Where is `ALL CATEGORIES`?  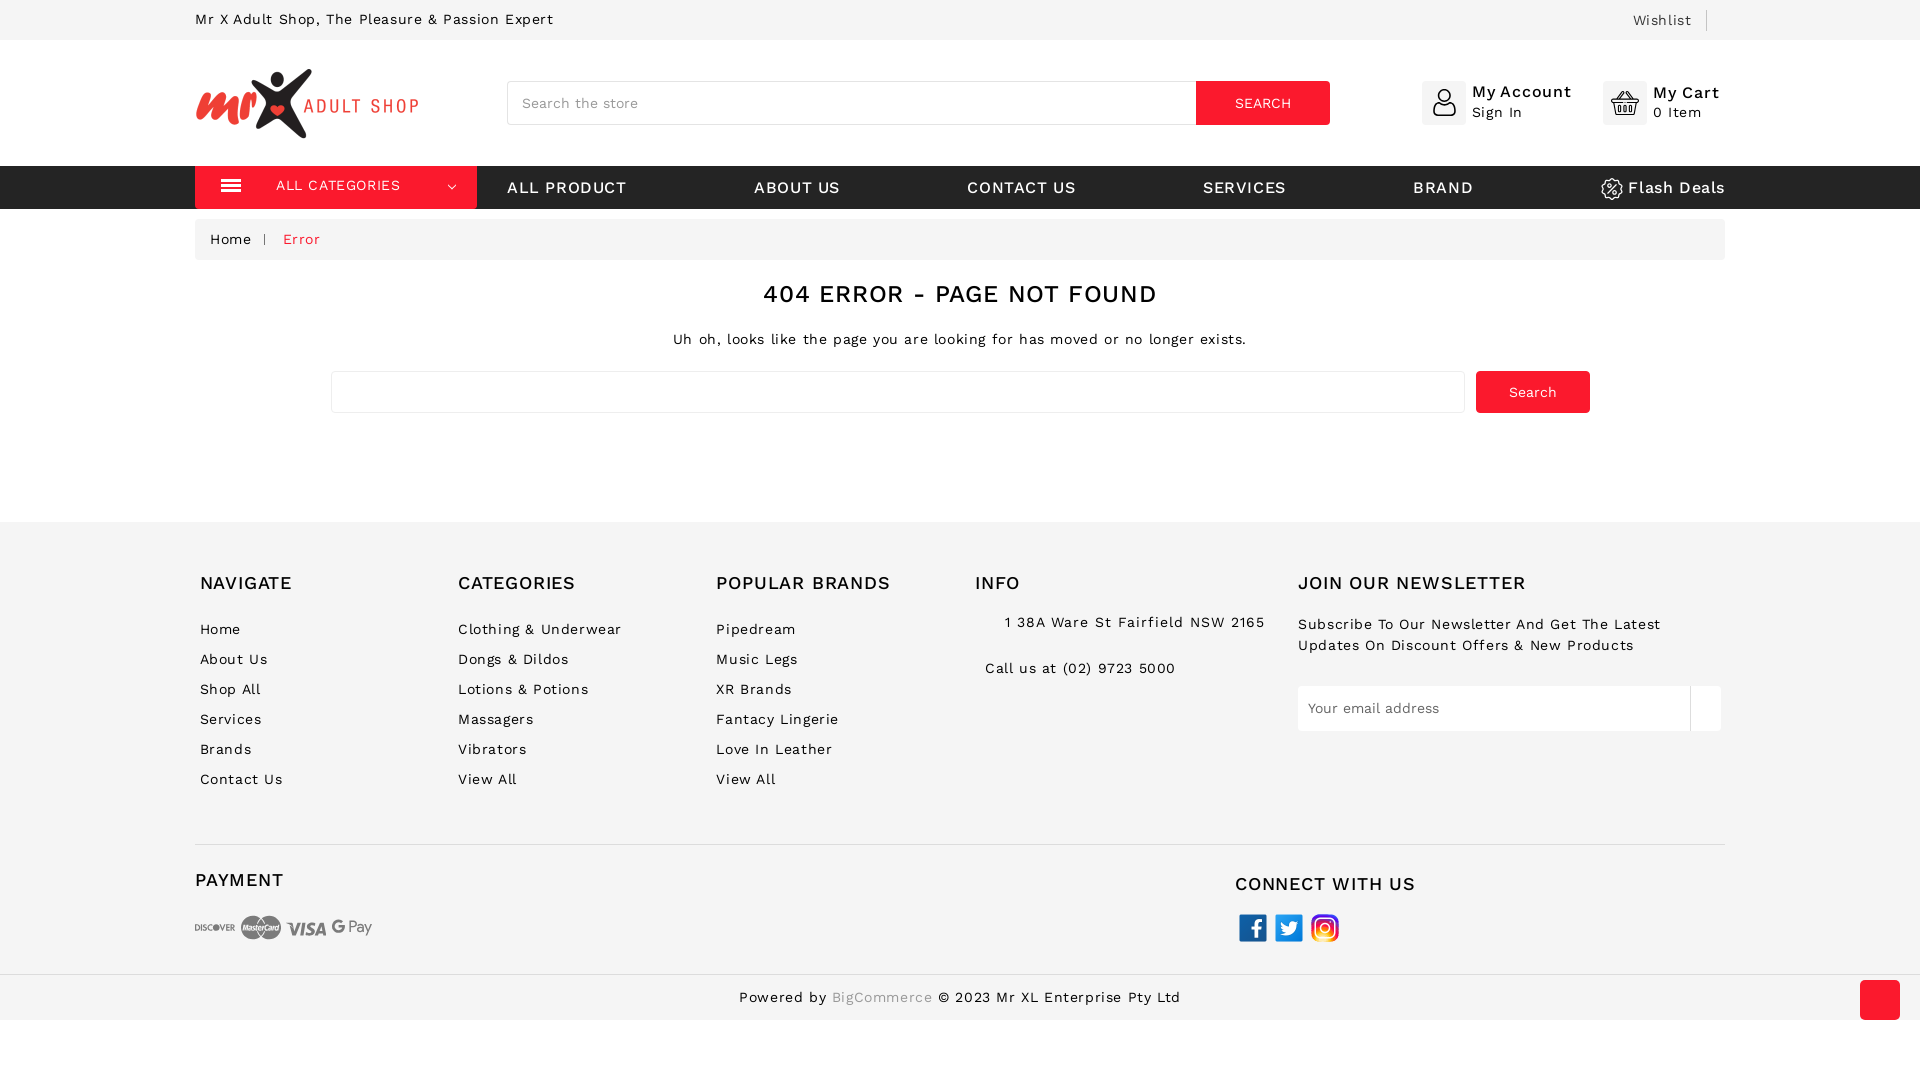 ALL CATEGORIES is located at coordinates (369, 188).